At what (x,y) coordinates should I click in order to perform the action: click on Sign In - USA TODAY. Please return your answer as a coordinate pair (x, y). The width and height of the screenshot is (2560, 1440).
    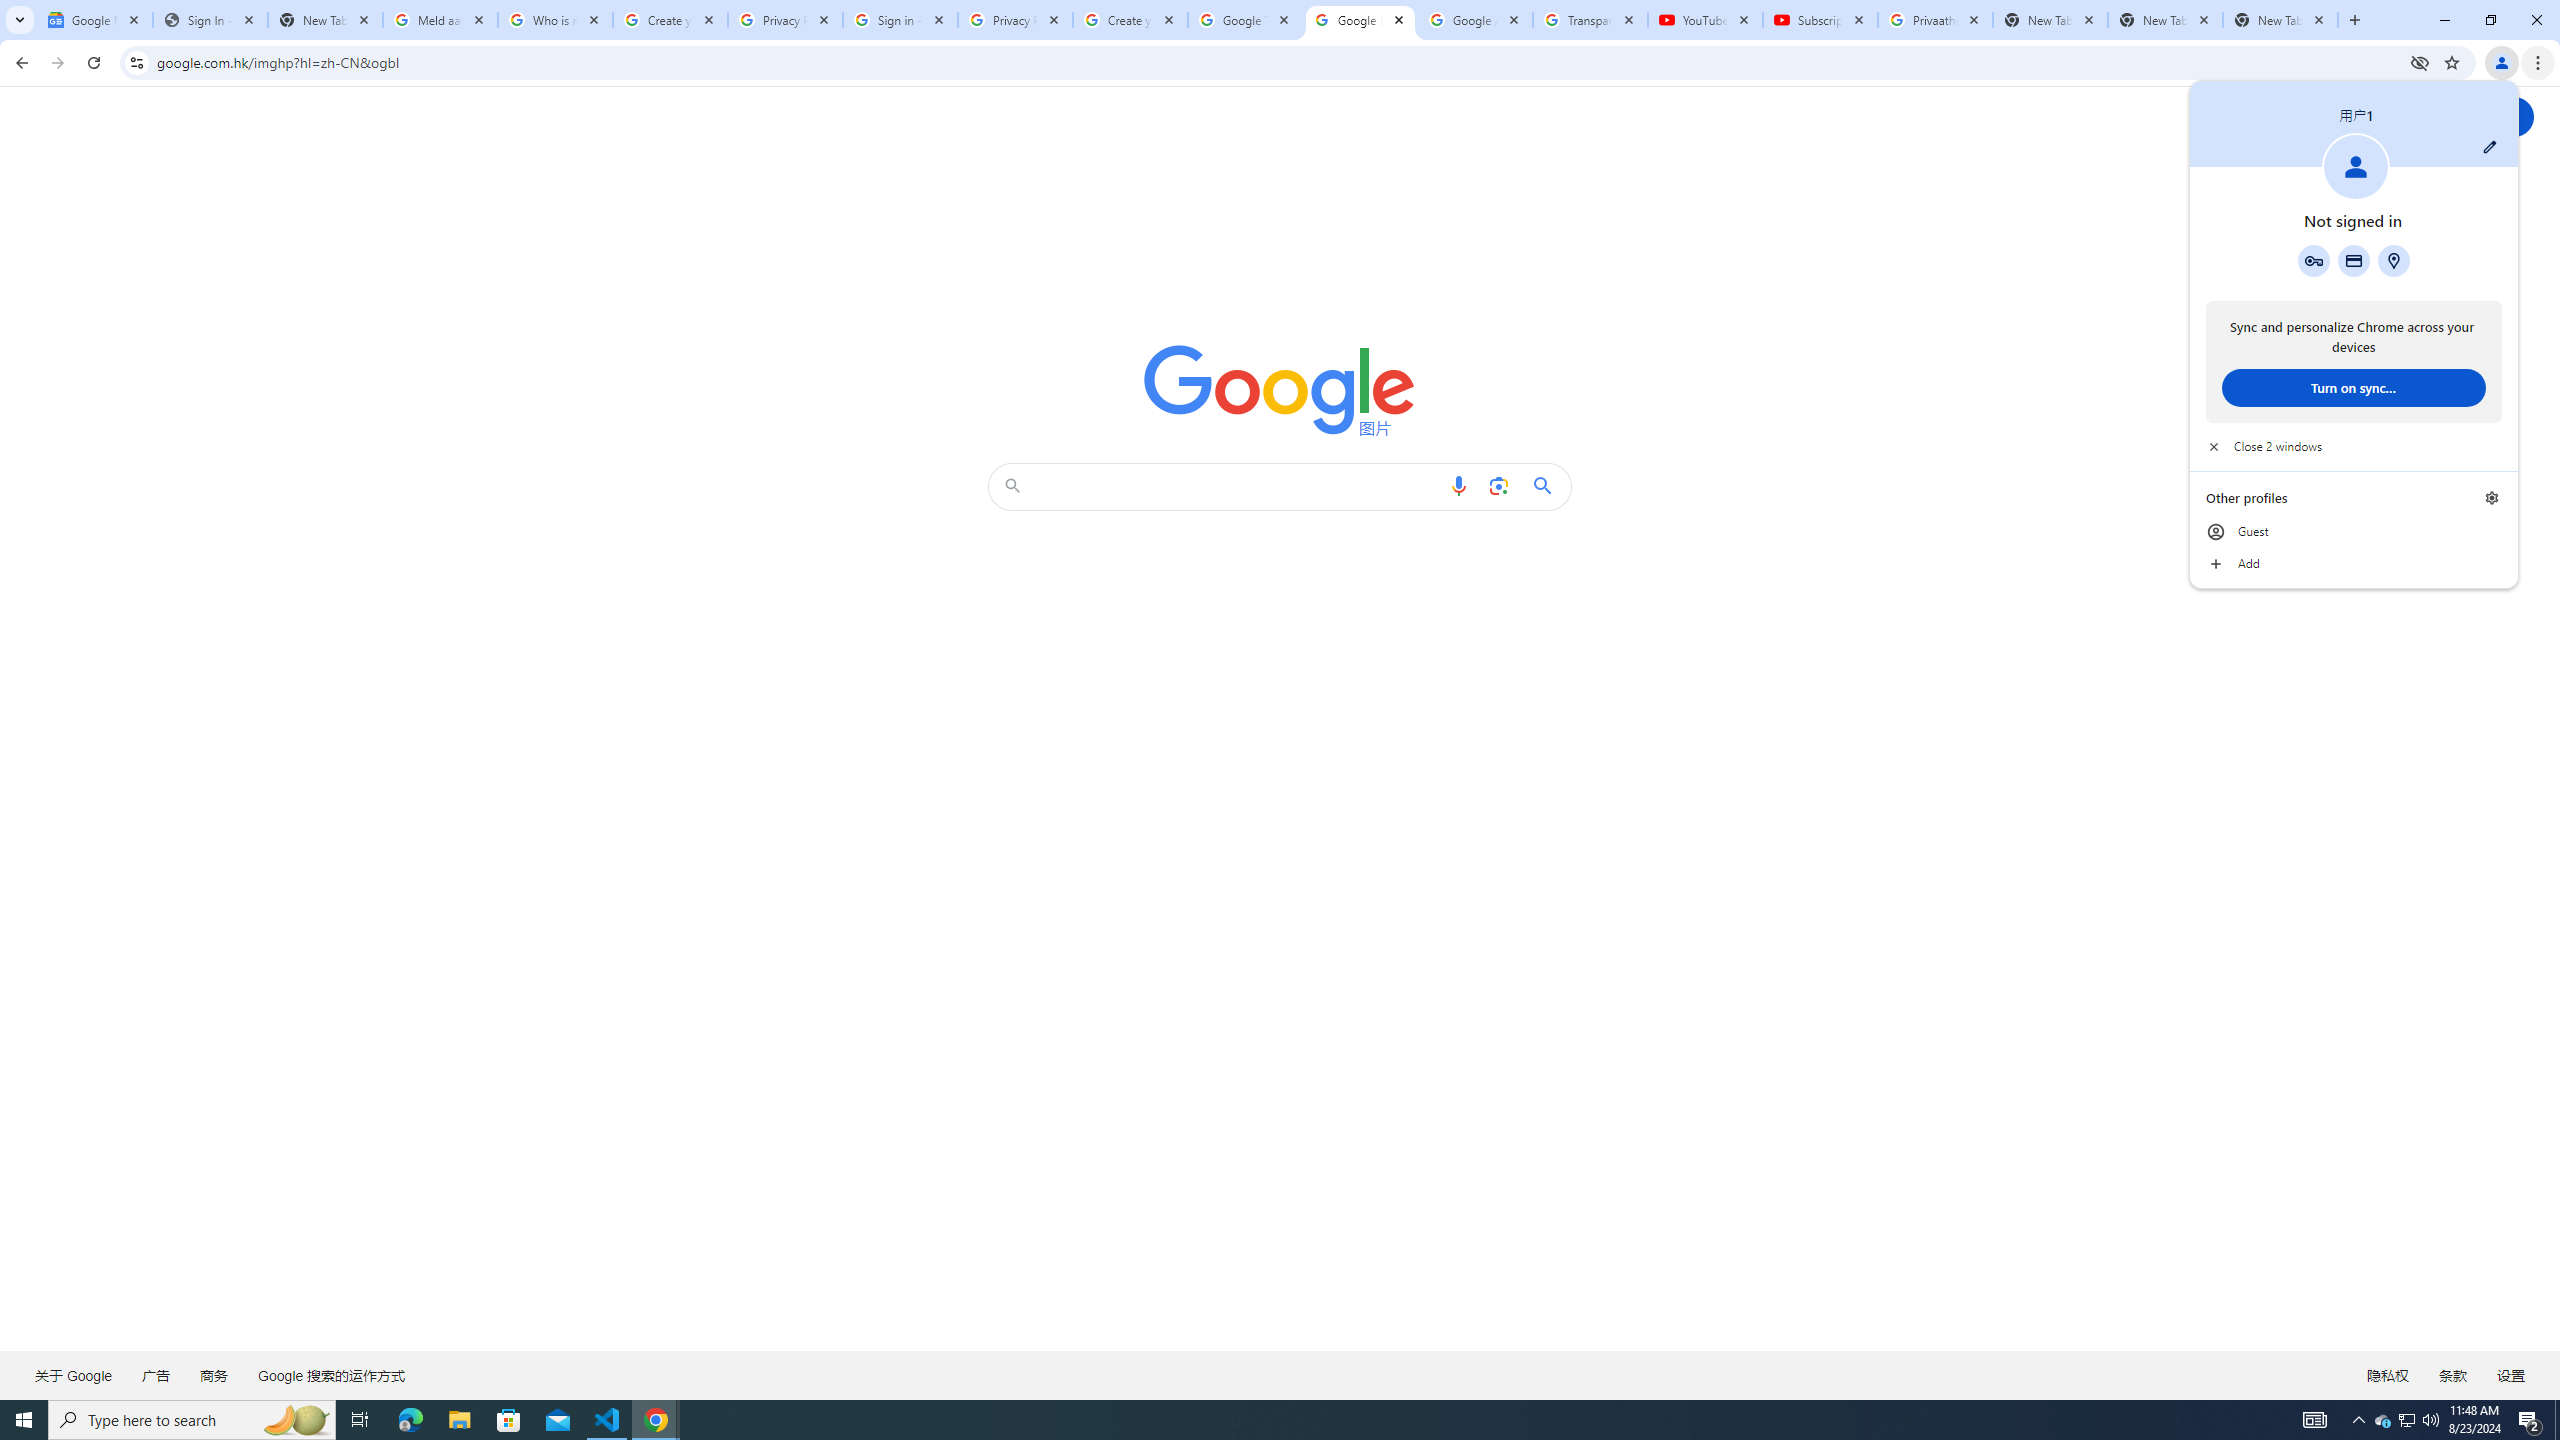
    Looking at the image, I should click on (210, 20).